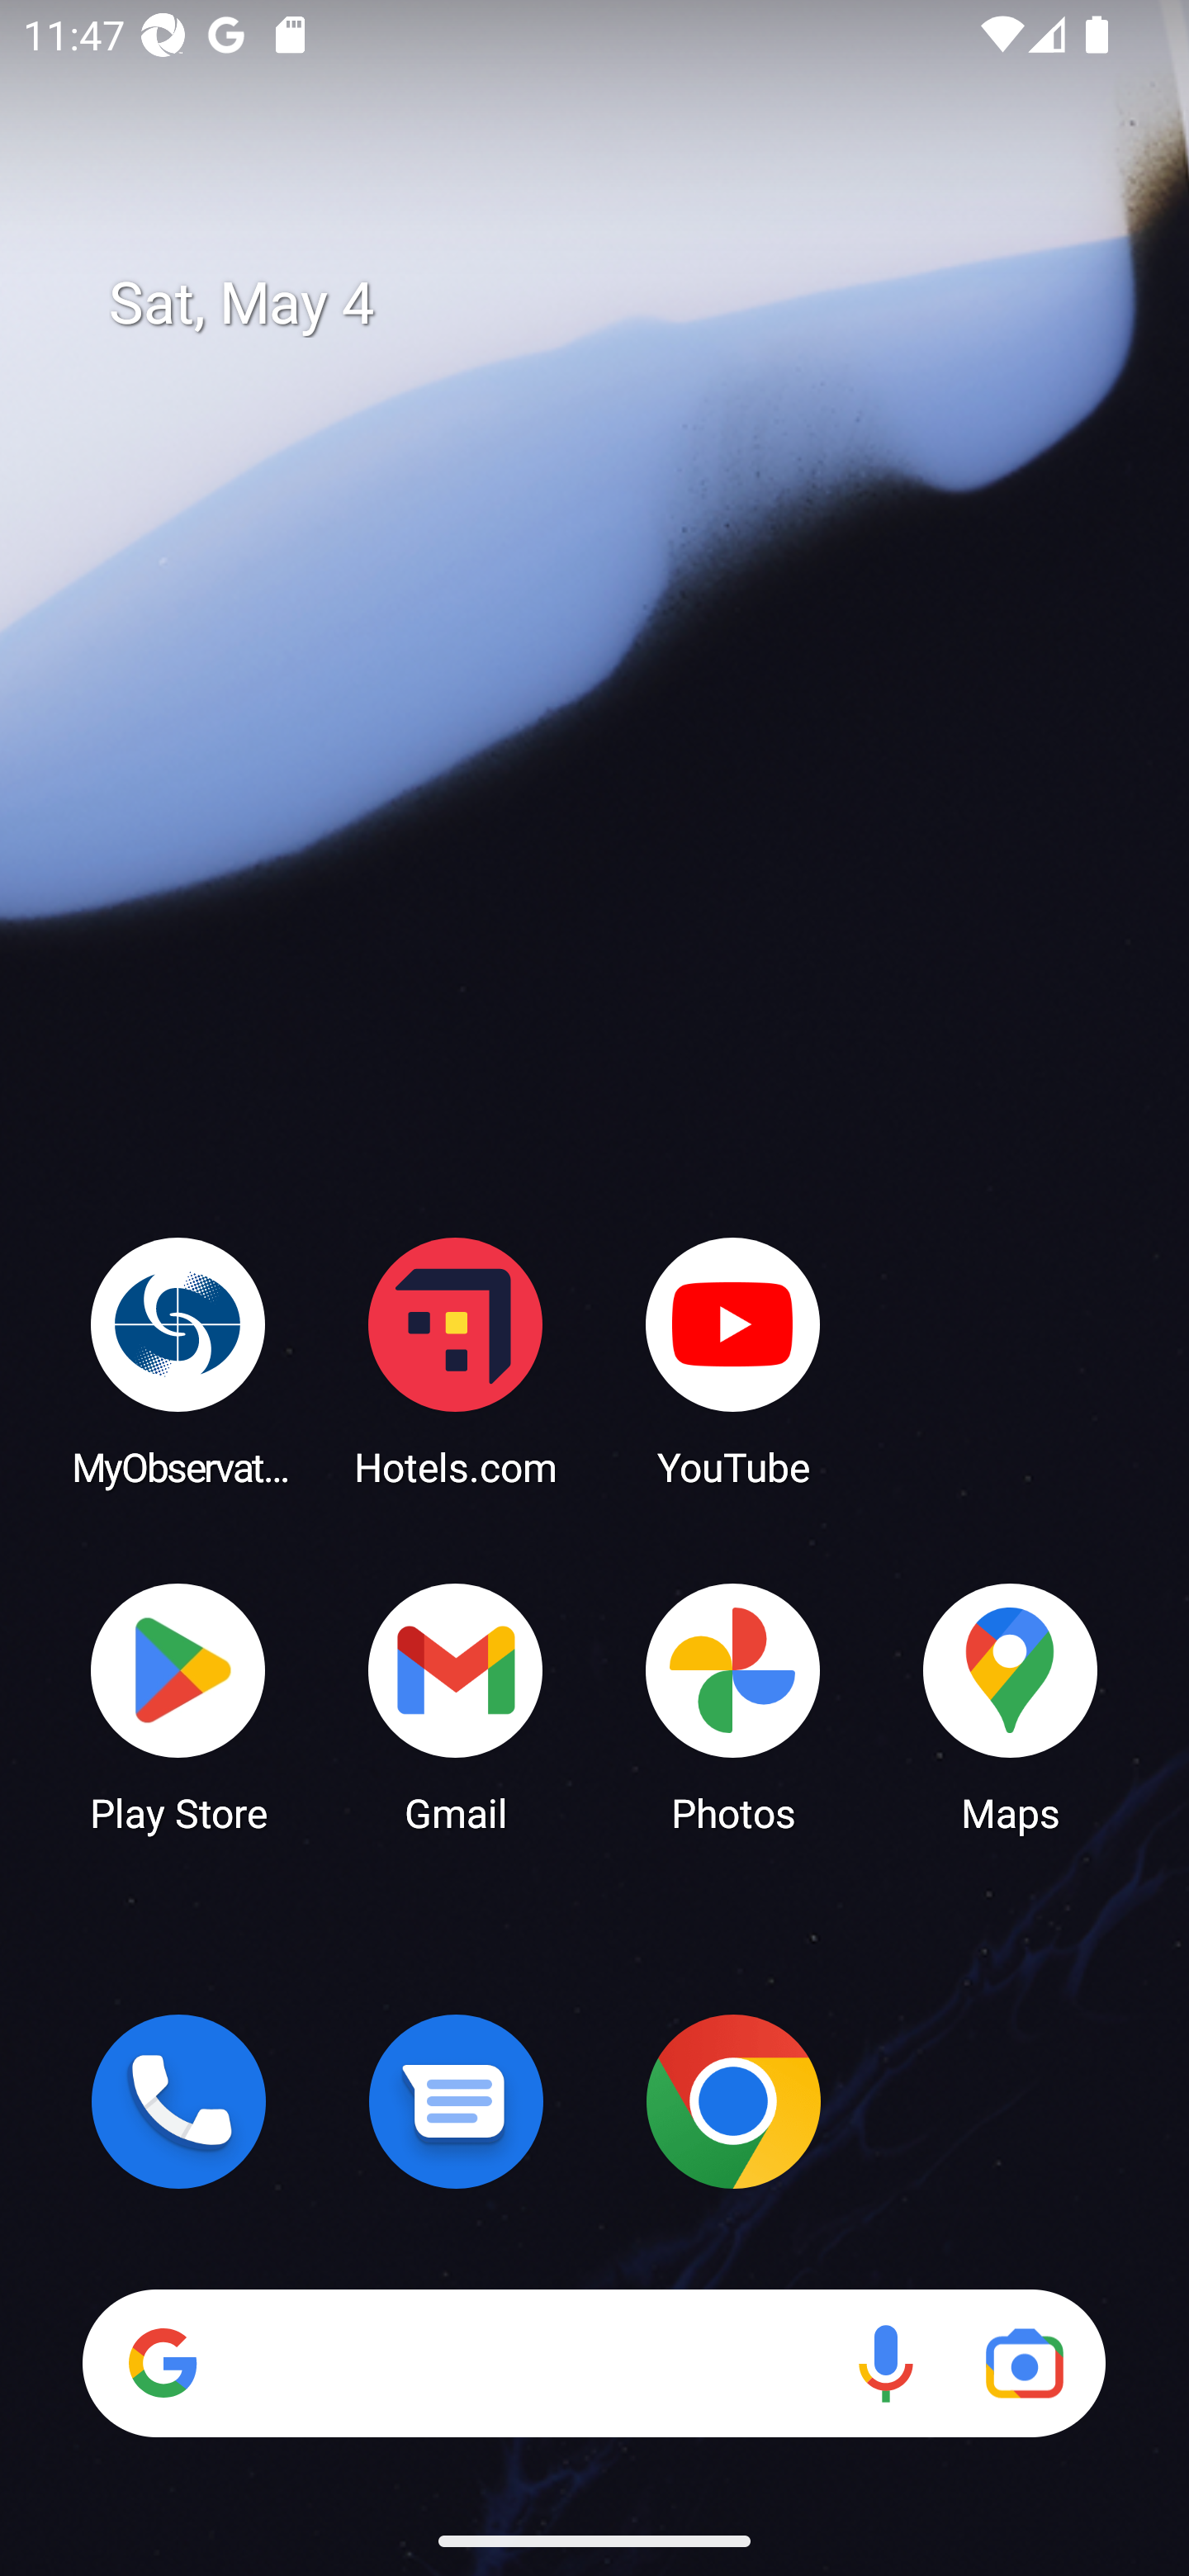 Image resolution: width=1189 pixels, height=2576 pixels. I want to click on Phone, so click(178, 2101).